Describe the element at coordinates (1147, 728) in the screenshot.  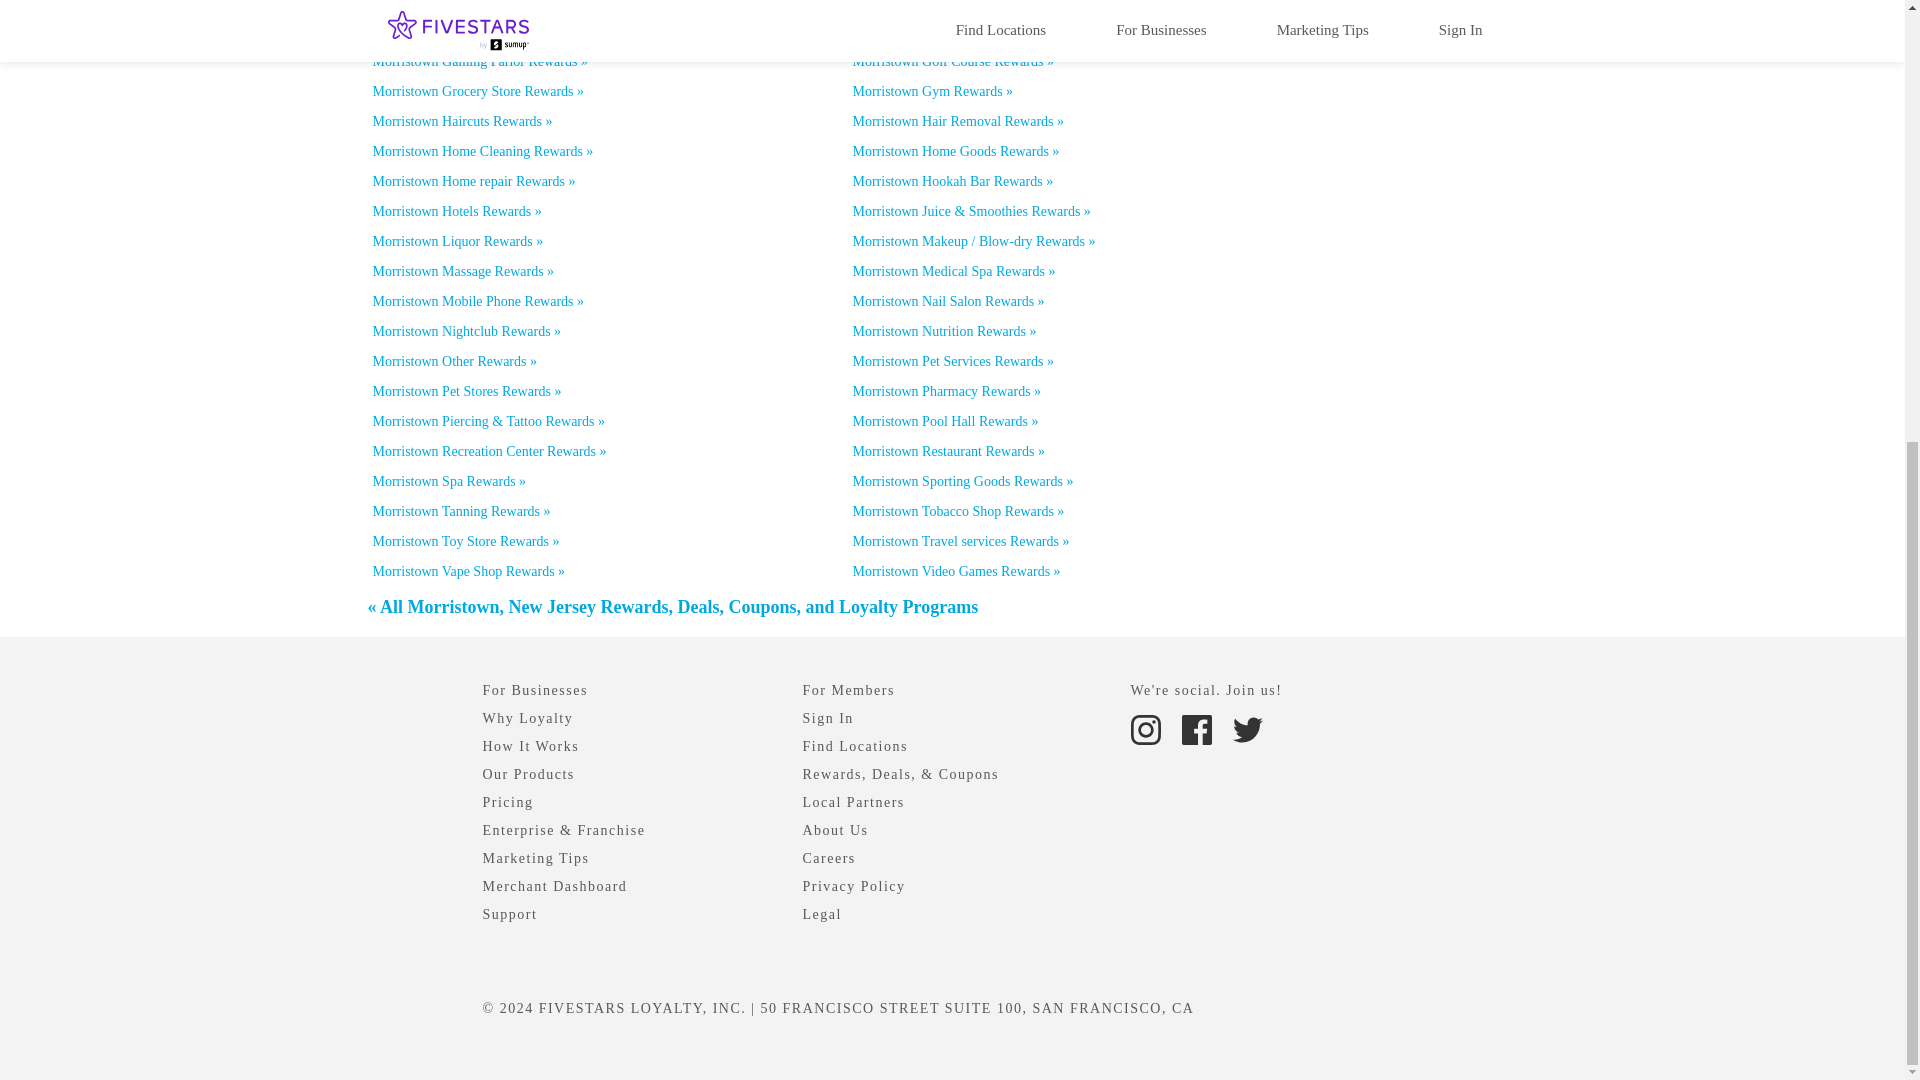
I see `Fivestars Instagram` at that location.